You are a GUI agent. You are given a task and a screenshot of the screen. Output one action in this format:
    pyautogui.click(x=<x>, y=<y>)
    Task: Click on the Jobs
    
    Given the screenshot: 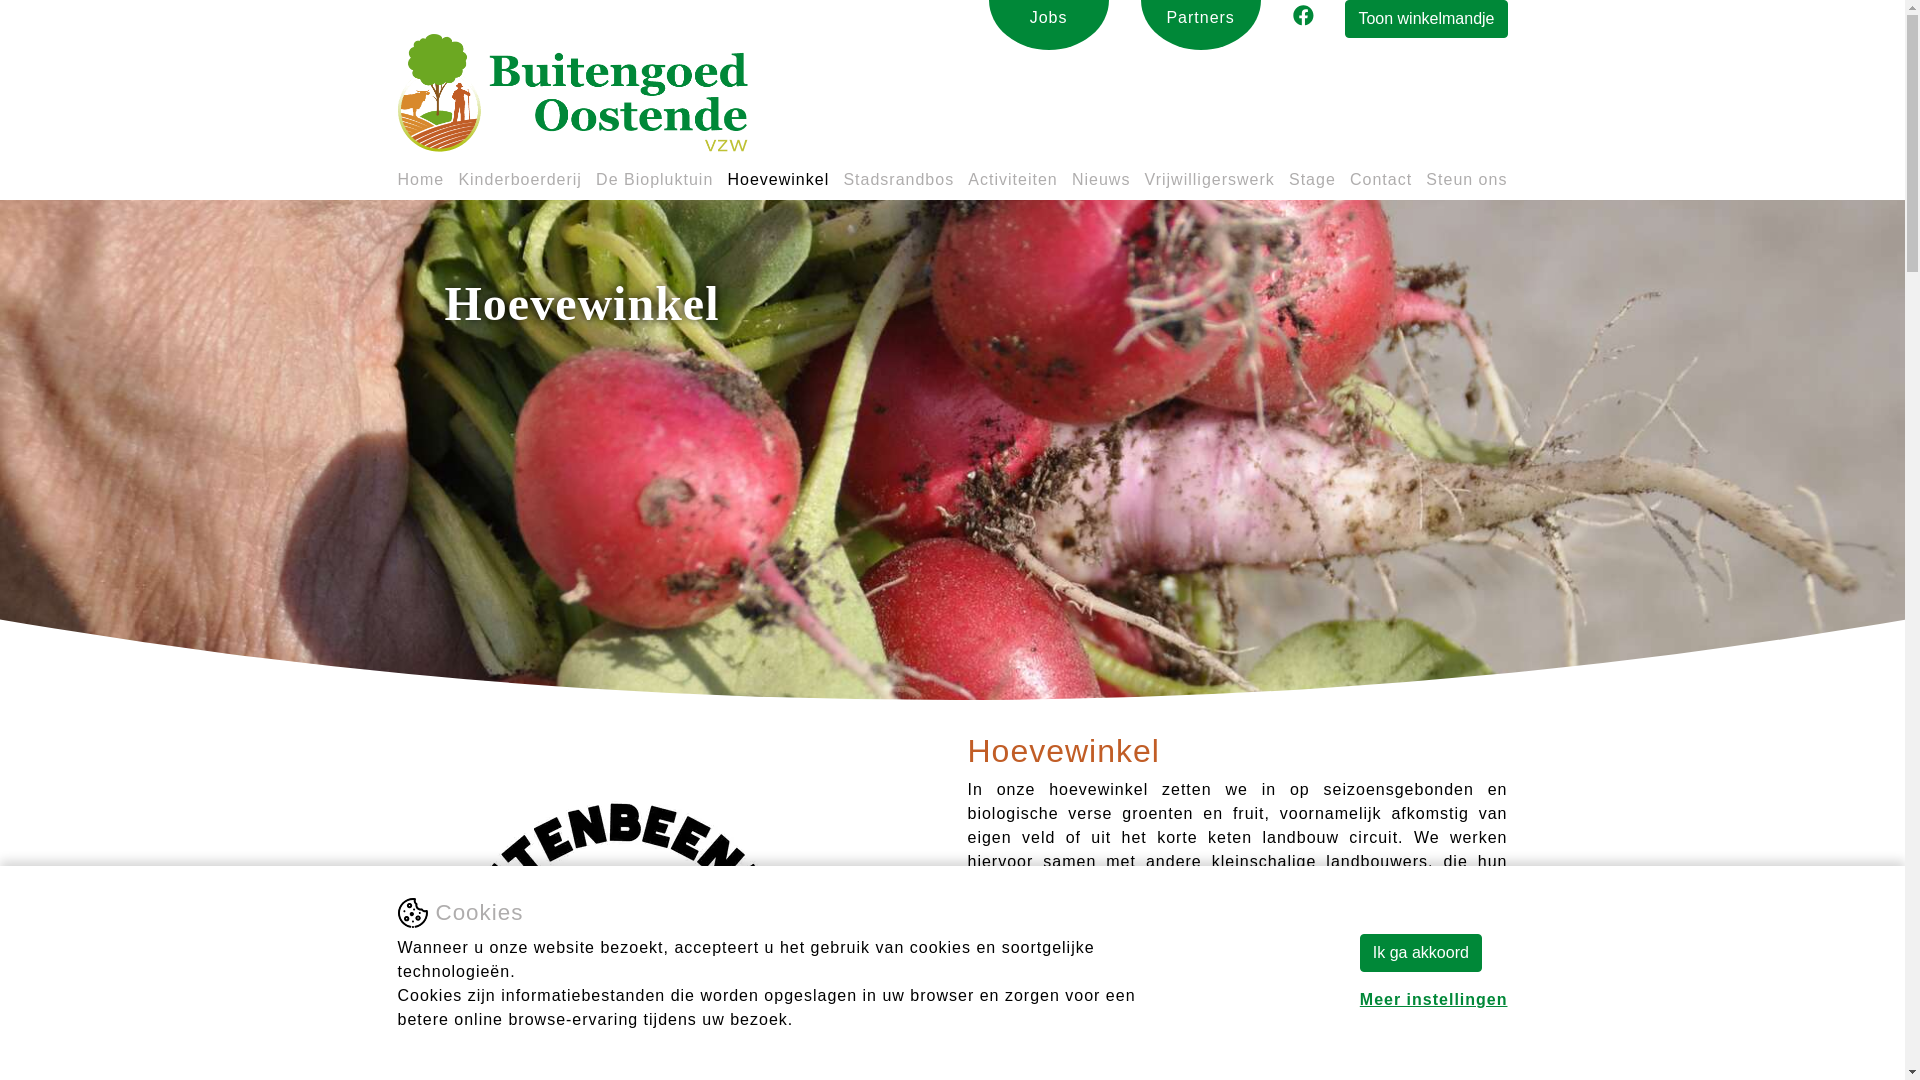 What is the action you would take?
    pyautogui.click(x=1049, y=18)
    